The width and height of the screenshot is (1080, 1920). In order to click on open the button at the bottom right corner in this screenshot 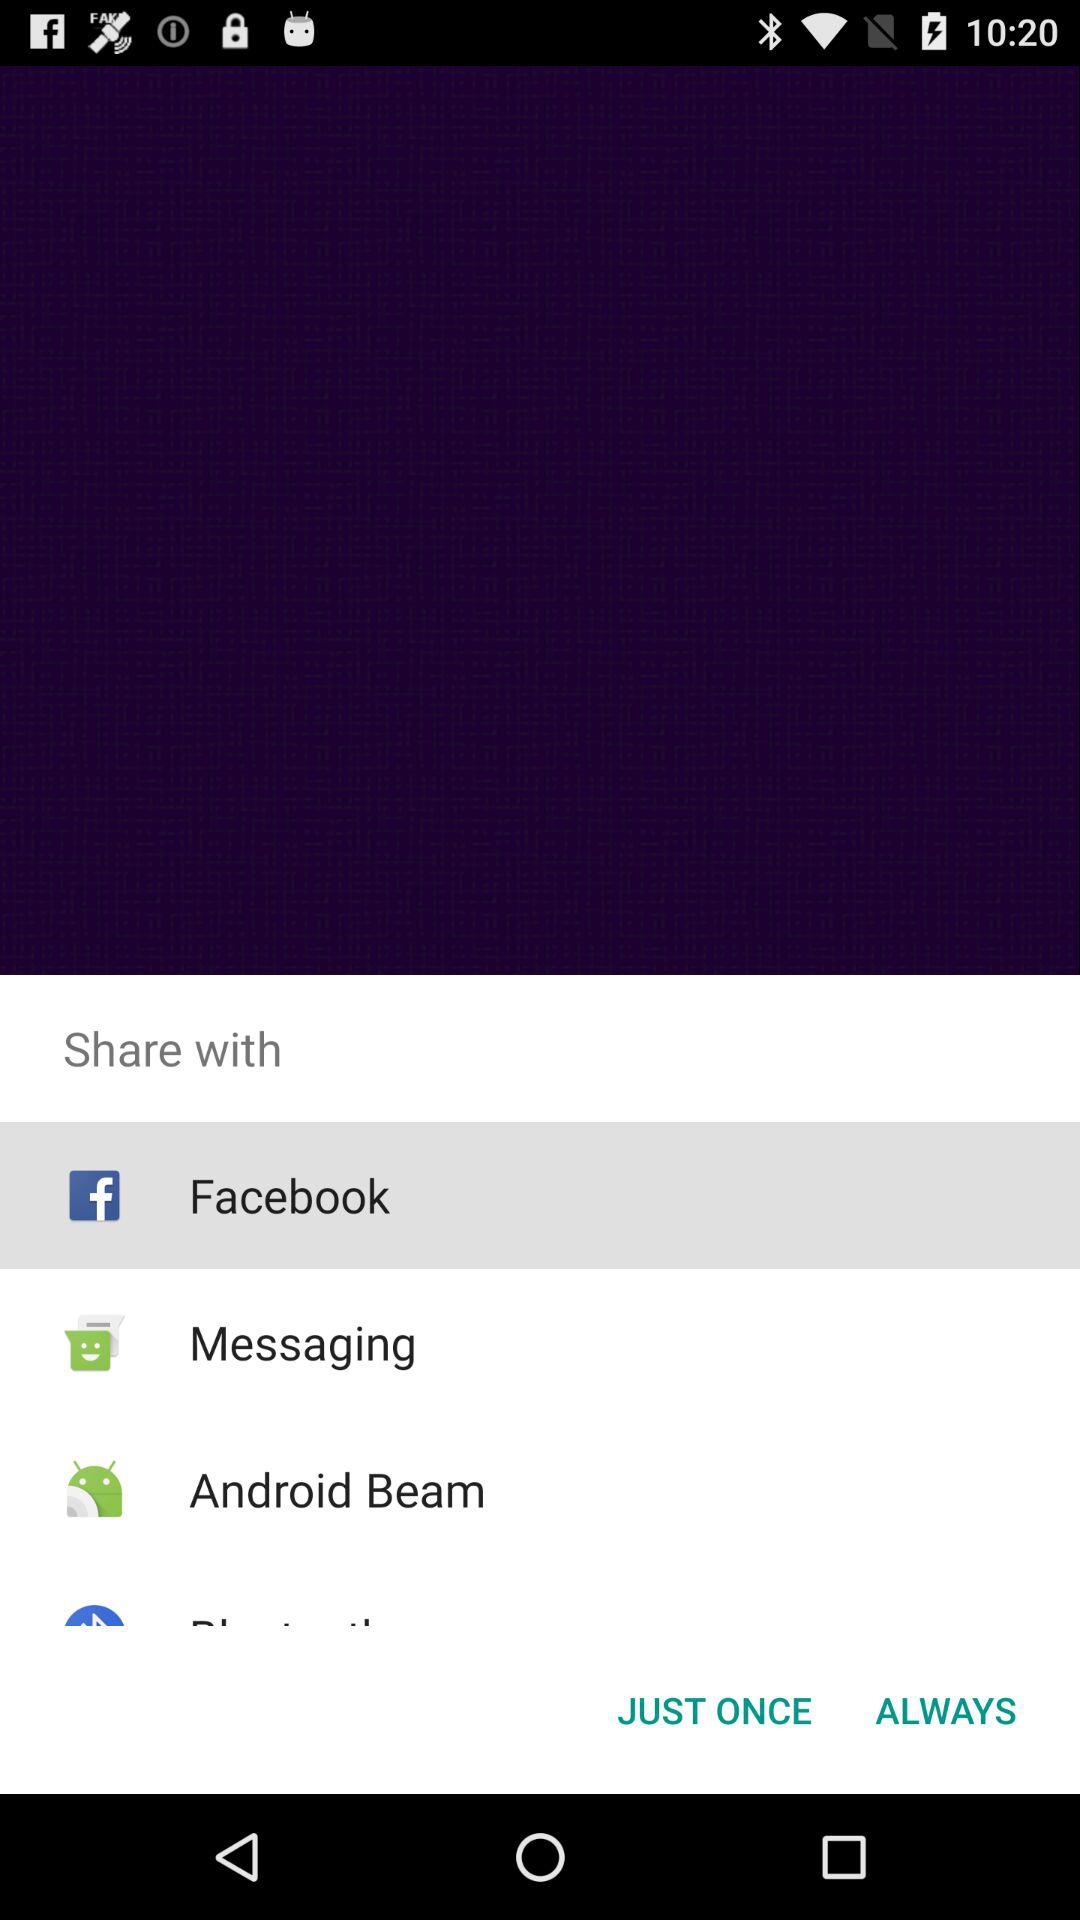, I will do `click(946, 1710)`.